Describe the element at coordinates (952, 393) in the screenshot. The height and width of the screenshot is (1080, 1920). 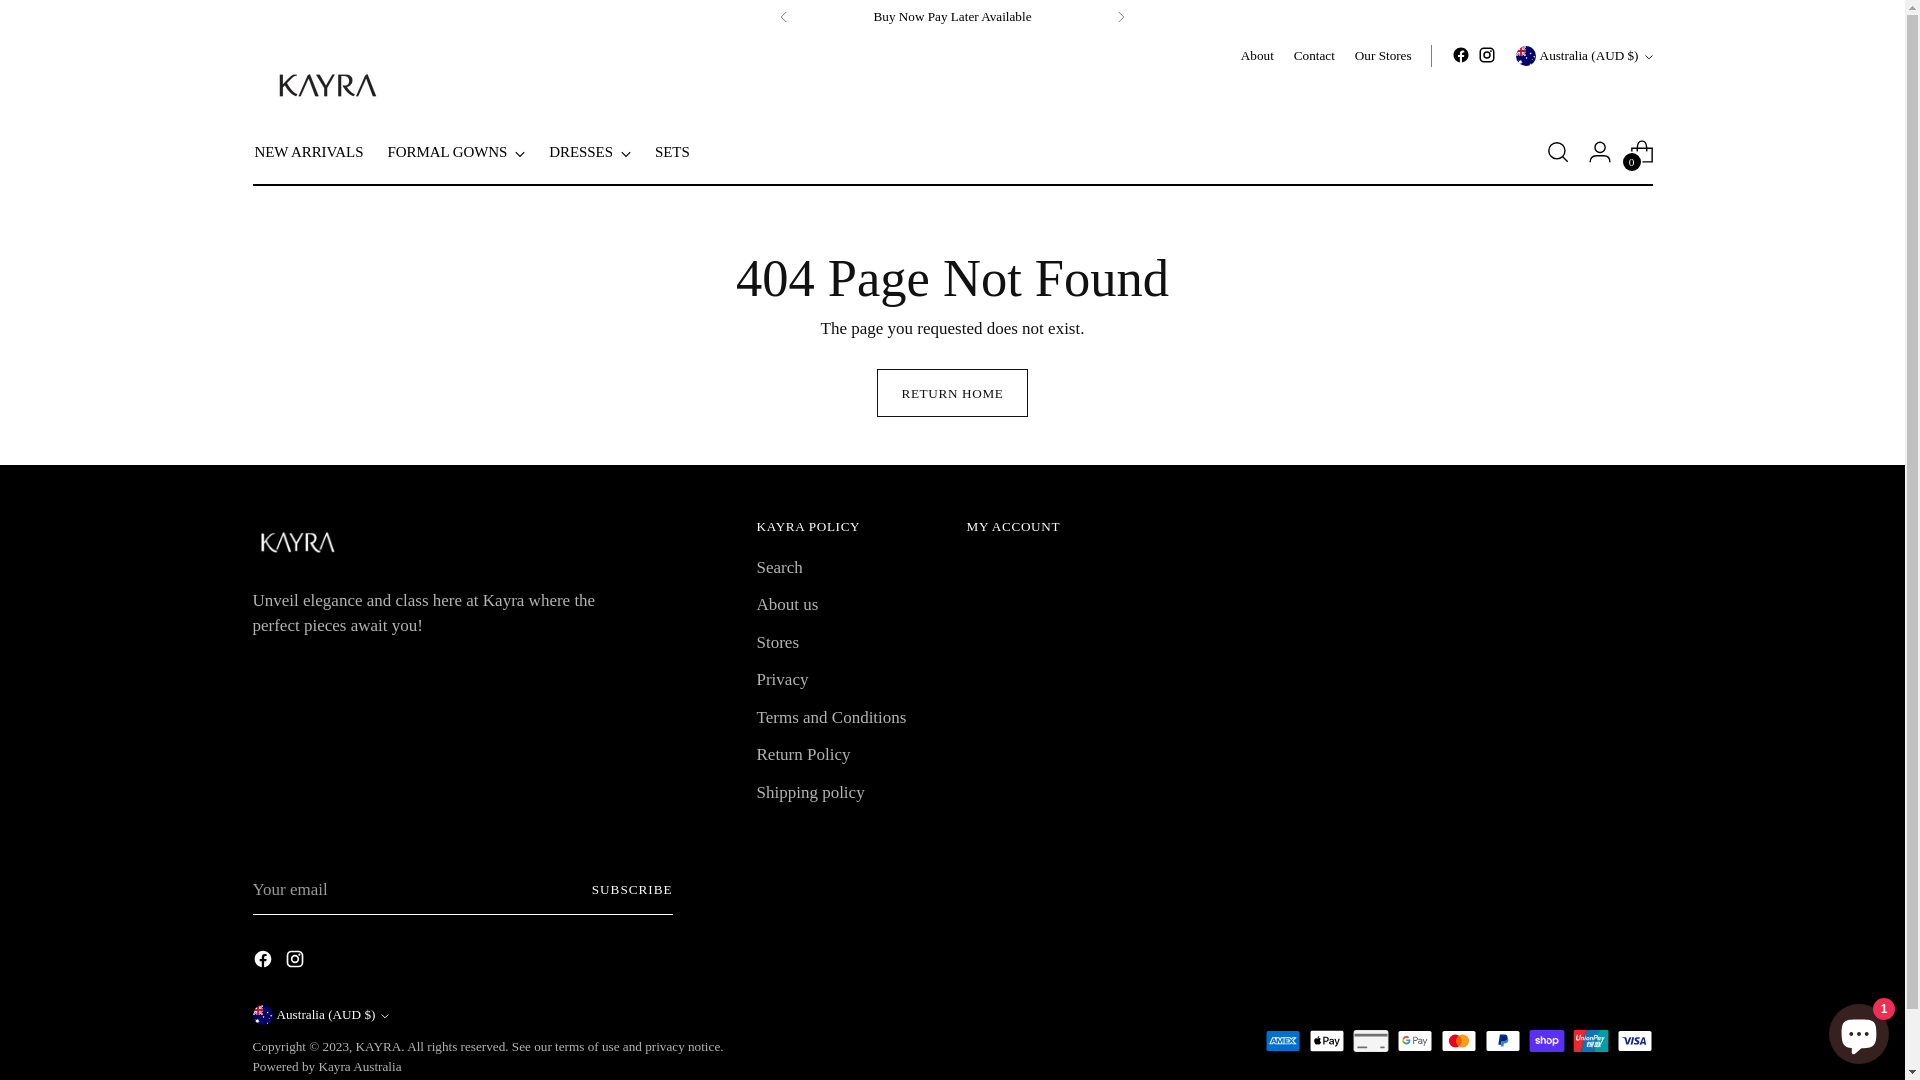
I see `RETURN HOME` at that location.